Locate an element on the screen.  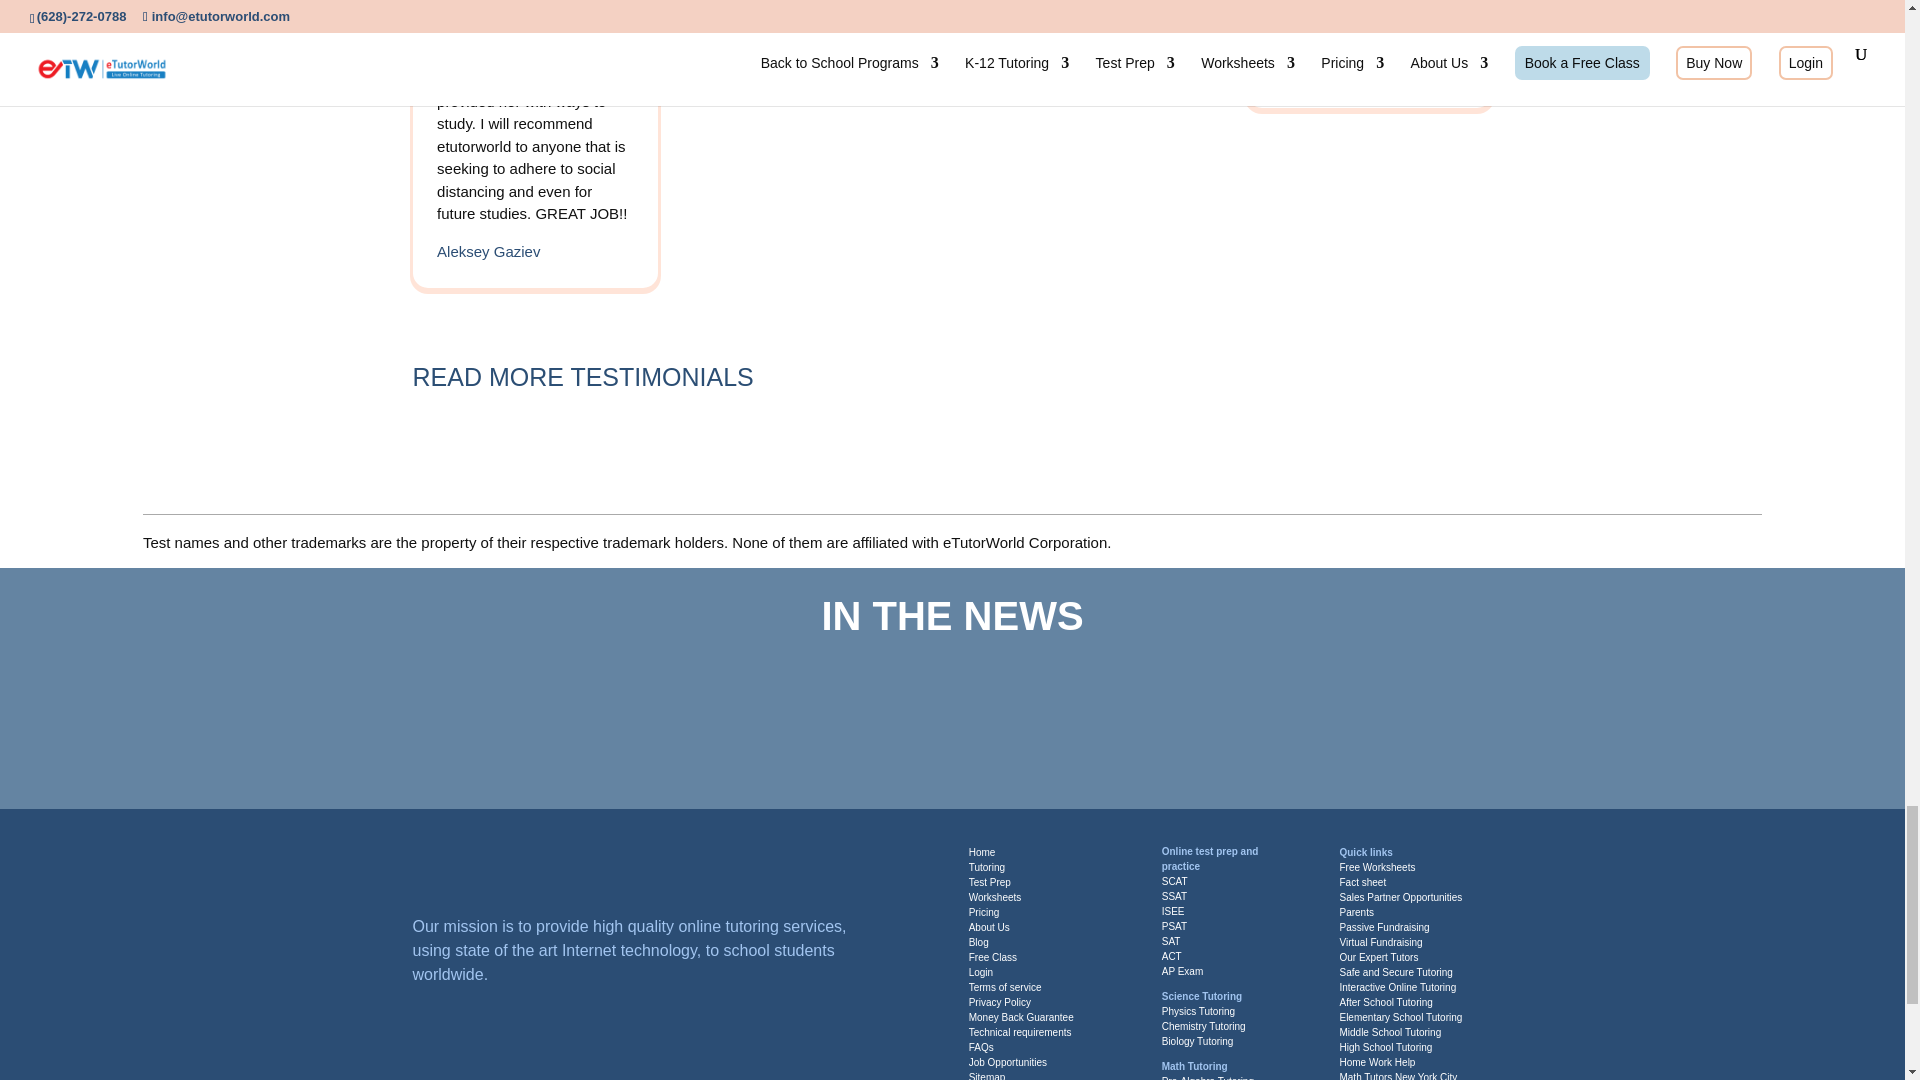
Business Insider is located at coordinates (734, 712).